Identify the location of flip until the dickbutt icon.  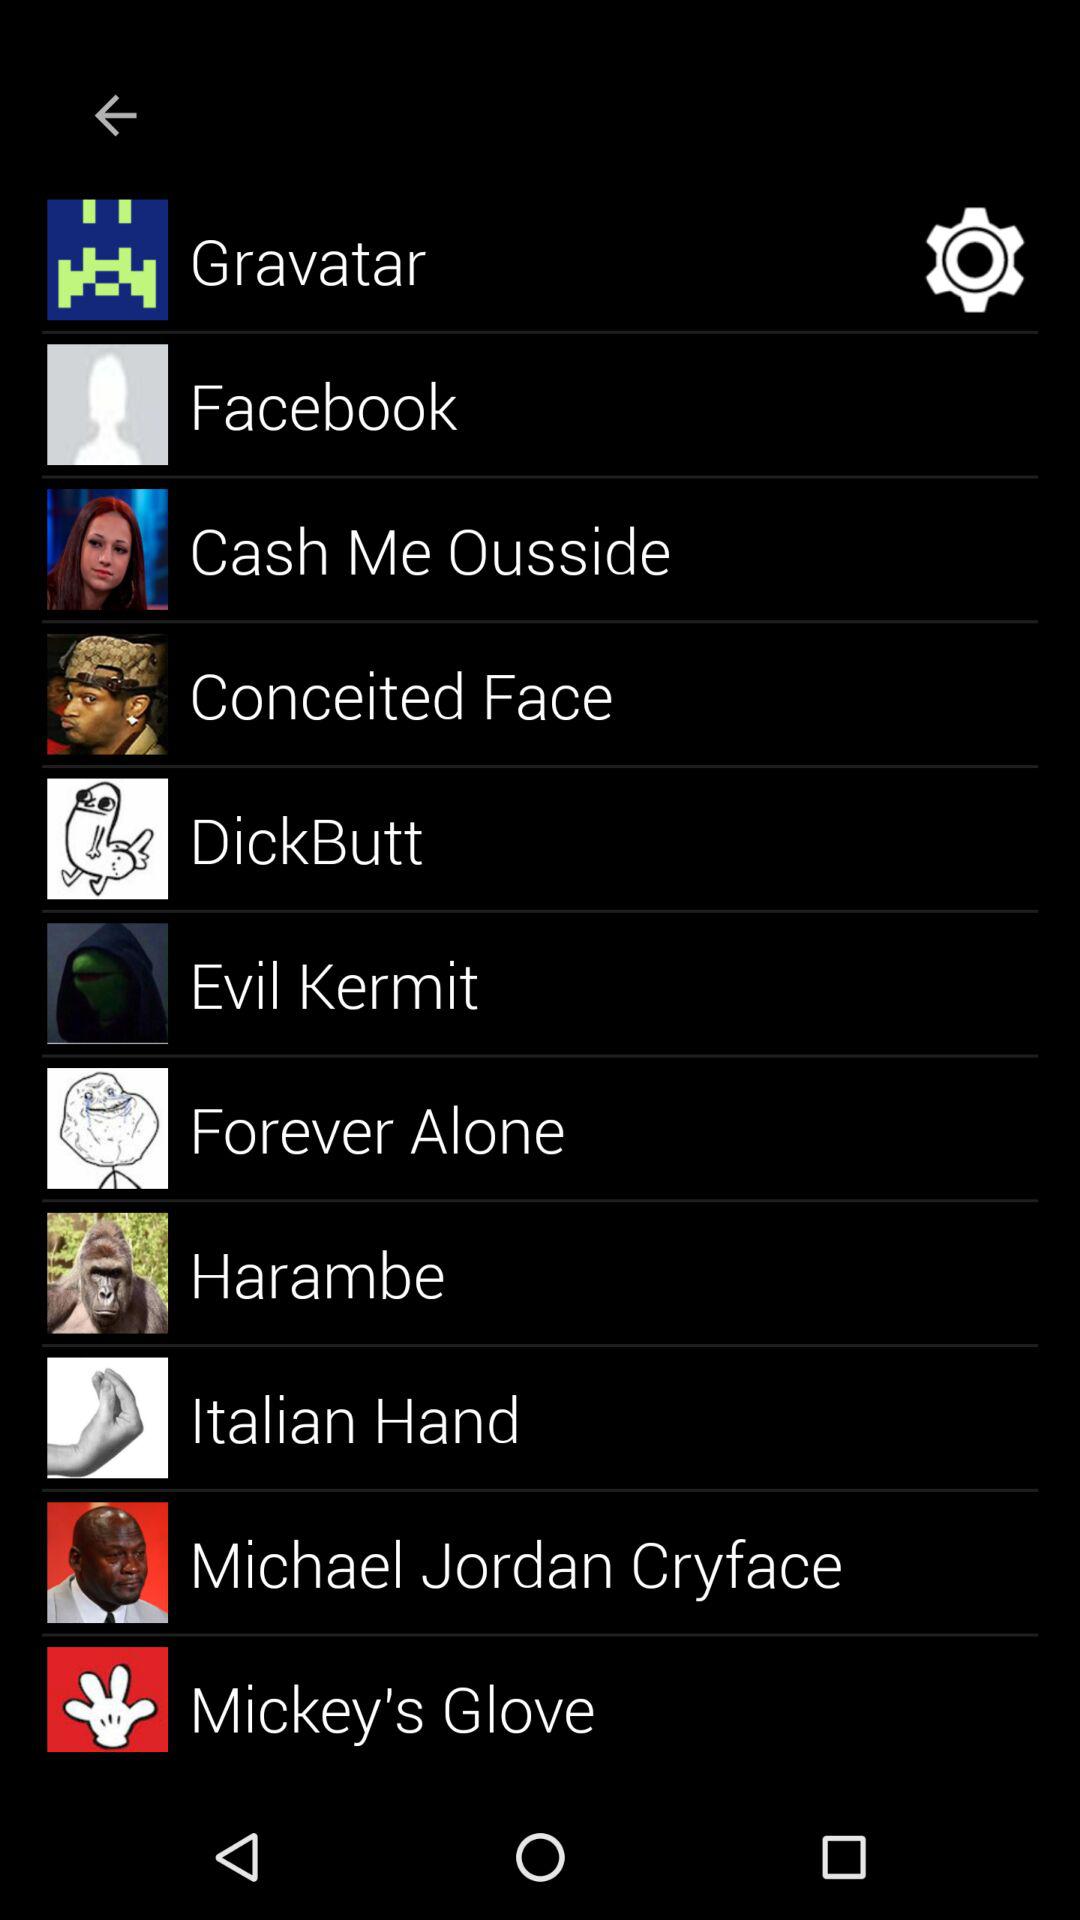
(330, 838).